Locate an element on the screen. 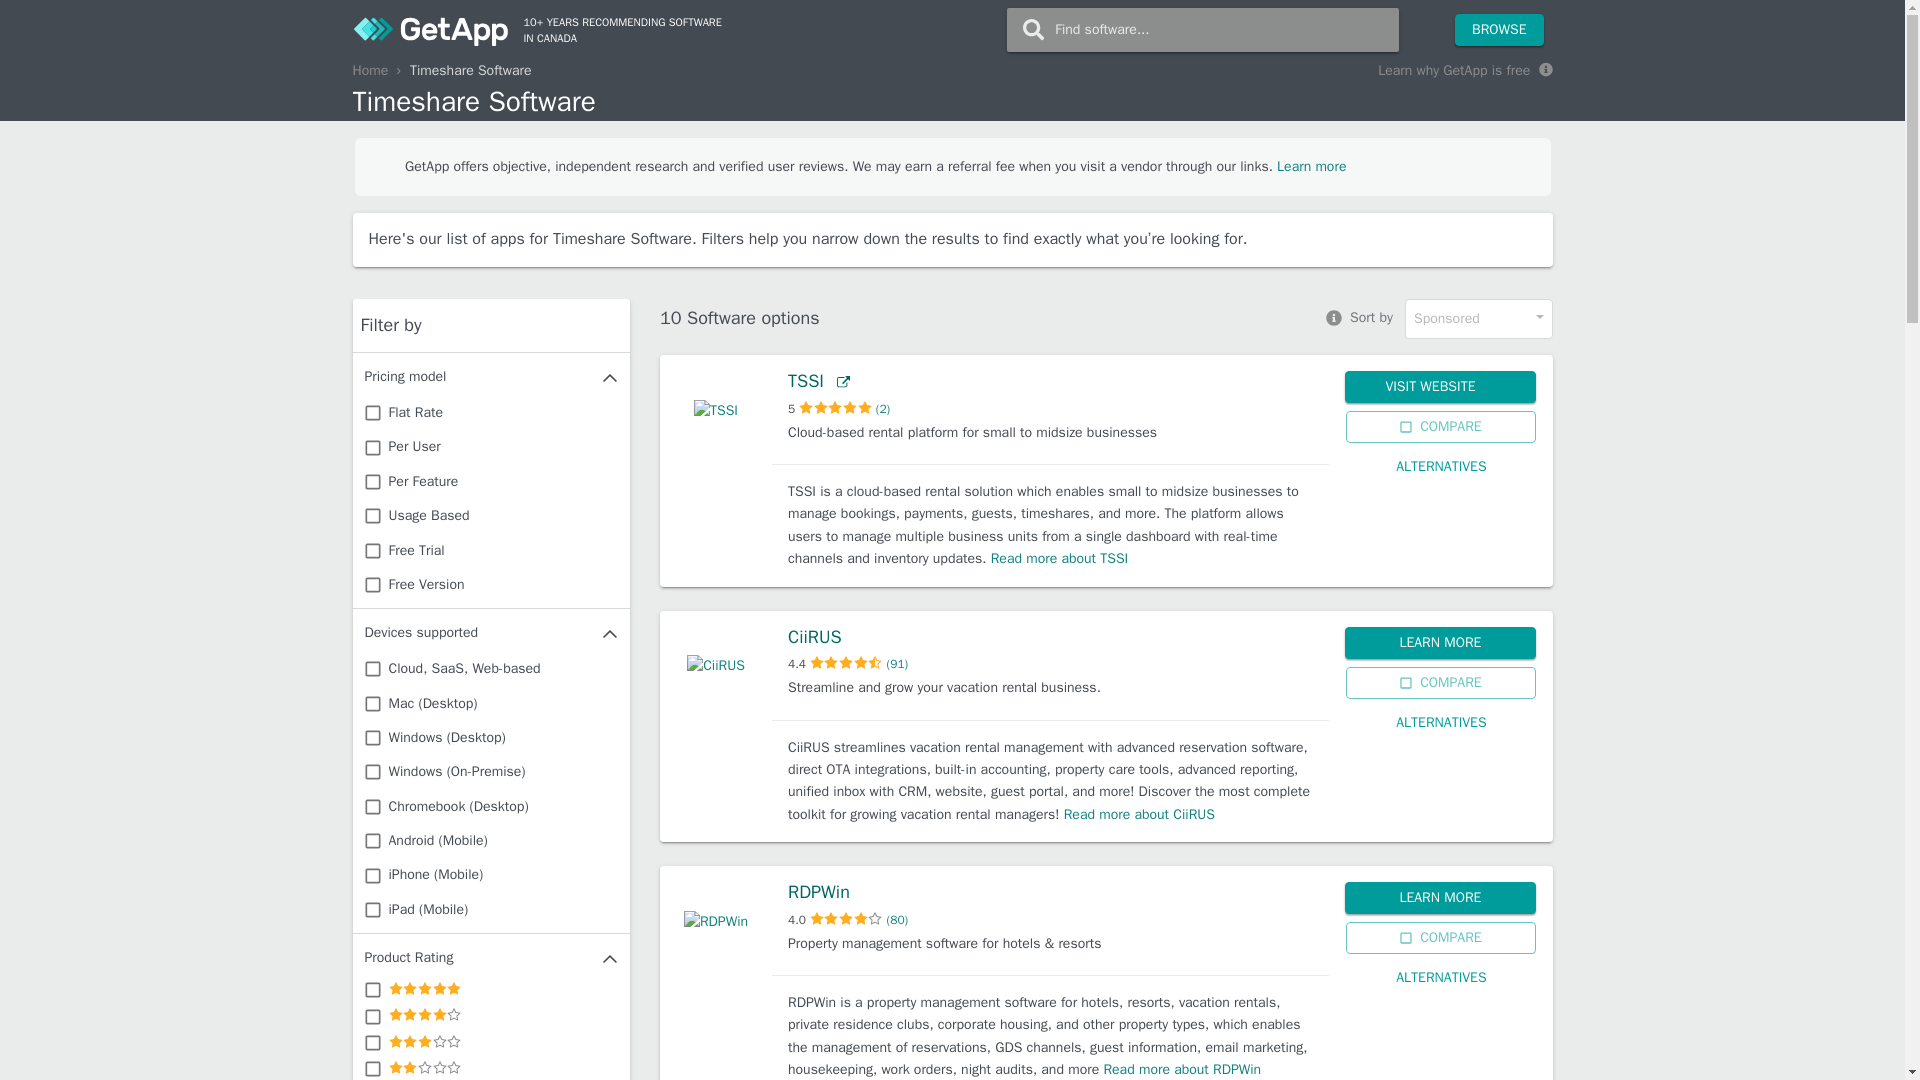 The height and width of the screenshot is (1080, 1920). Usage Based is located at coordinates (491, 516).